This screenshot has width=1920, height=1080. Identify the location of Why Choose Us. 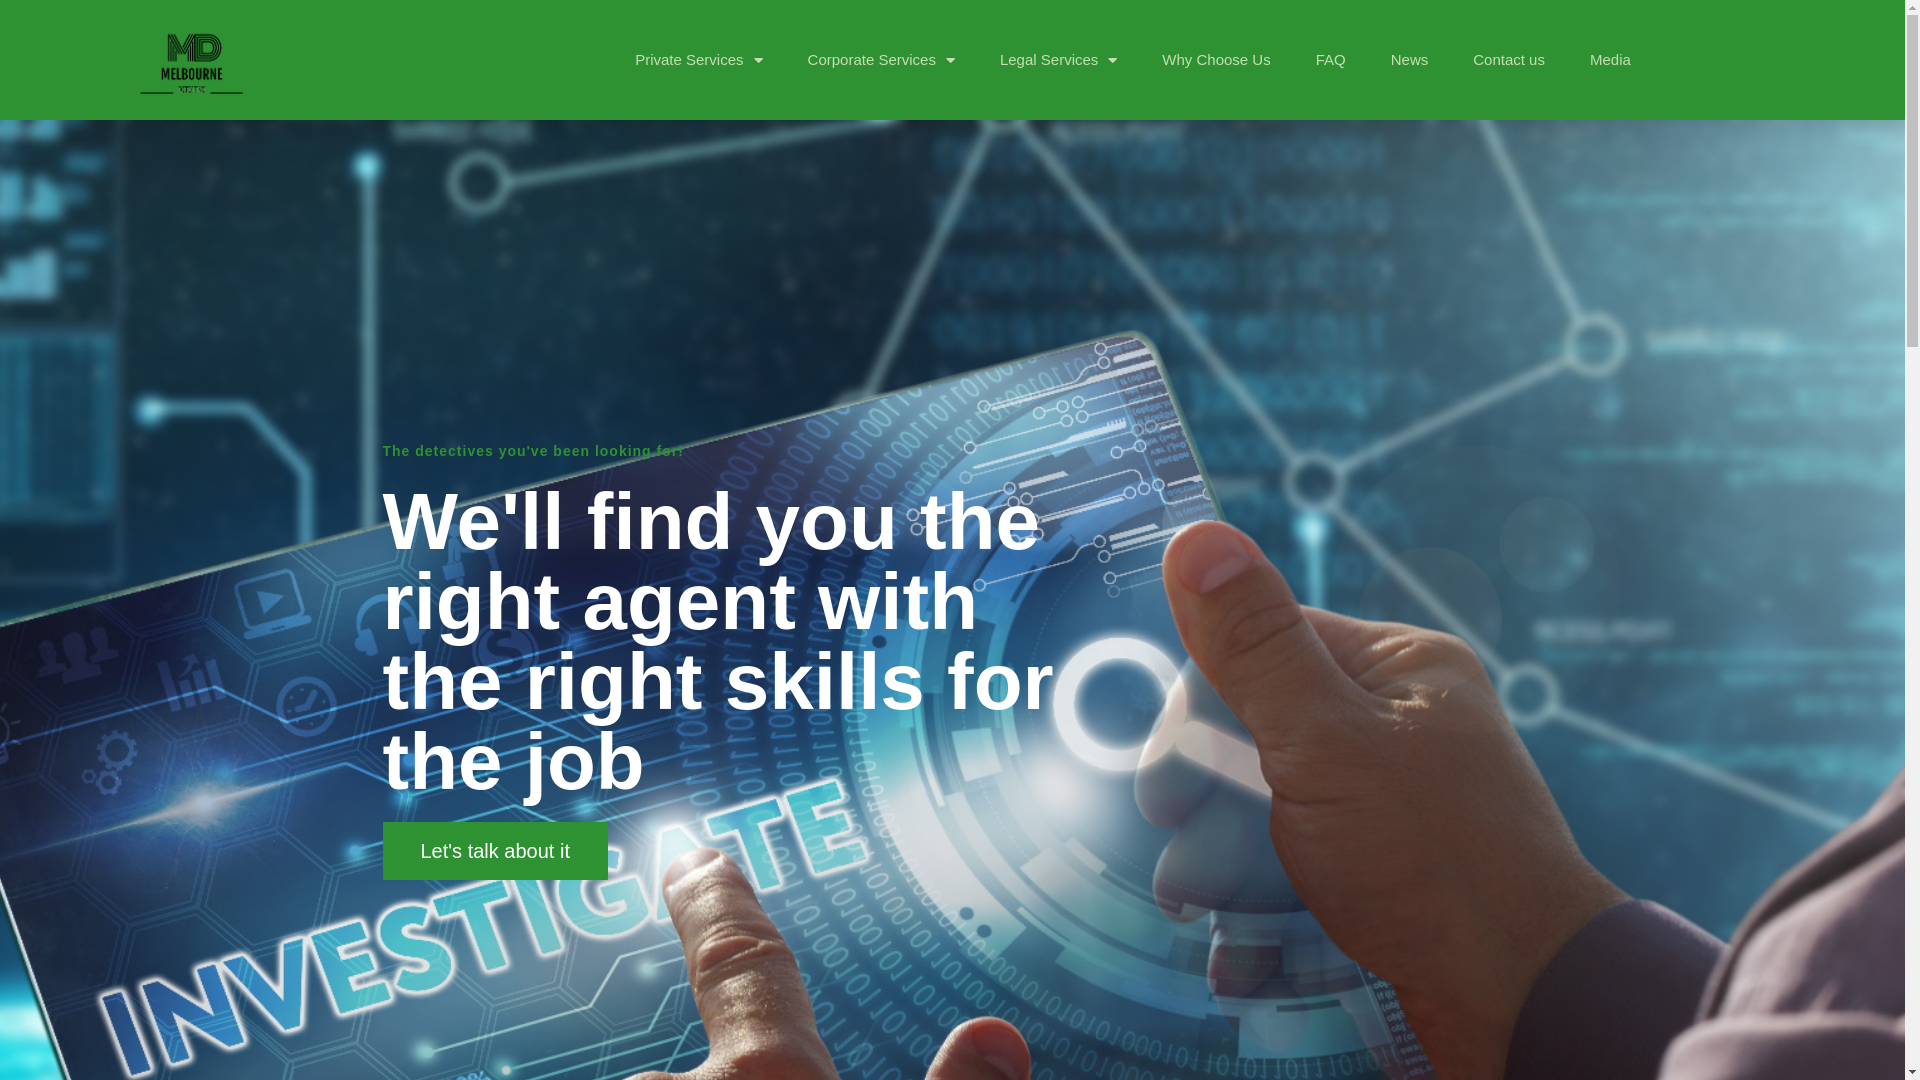
(1216, 60).